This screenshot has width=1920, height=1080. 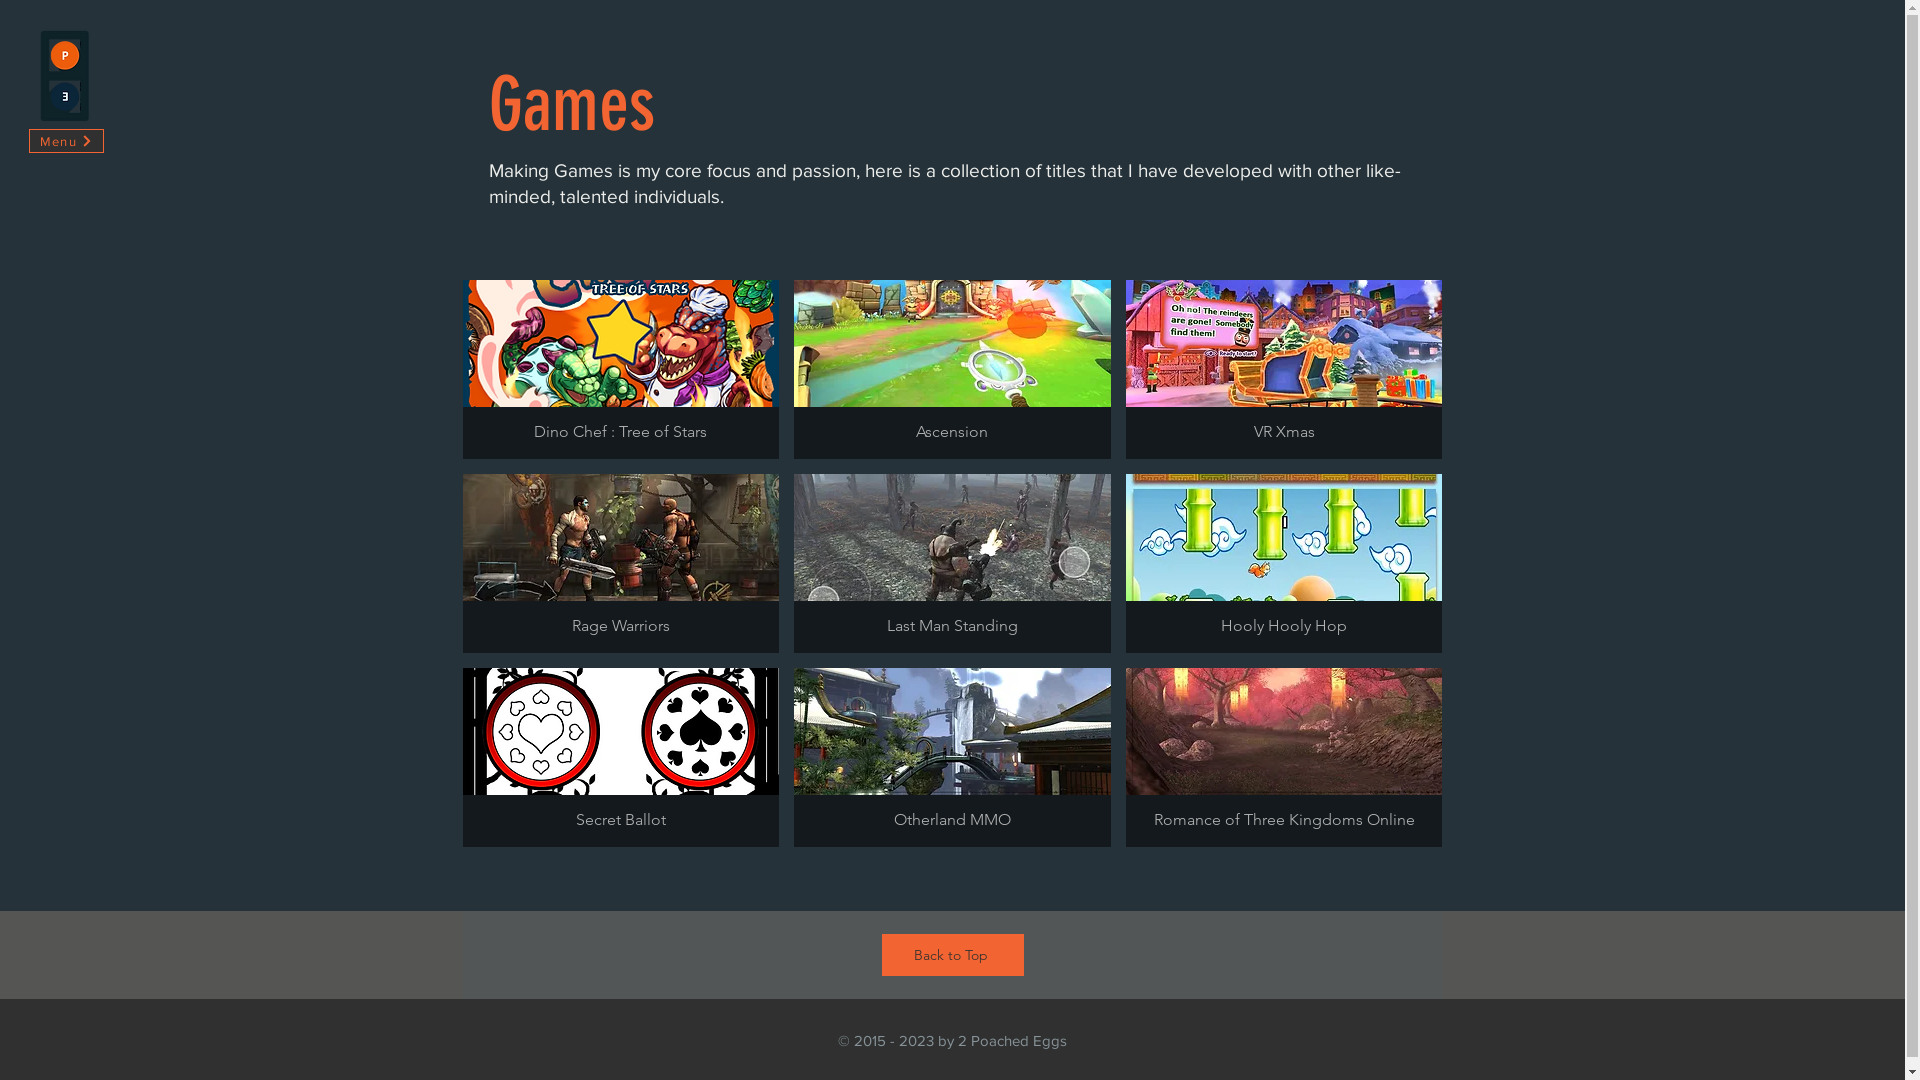 What do you see at coordinates (952, 564) in the screenshot?
I see `Last Man Standing` at bounding box center [952, 564].